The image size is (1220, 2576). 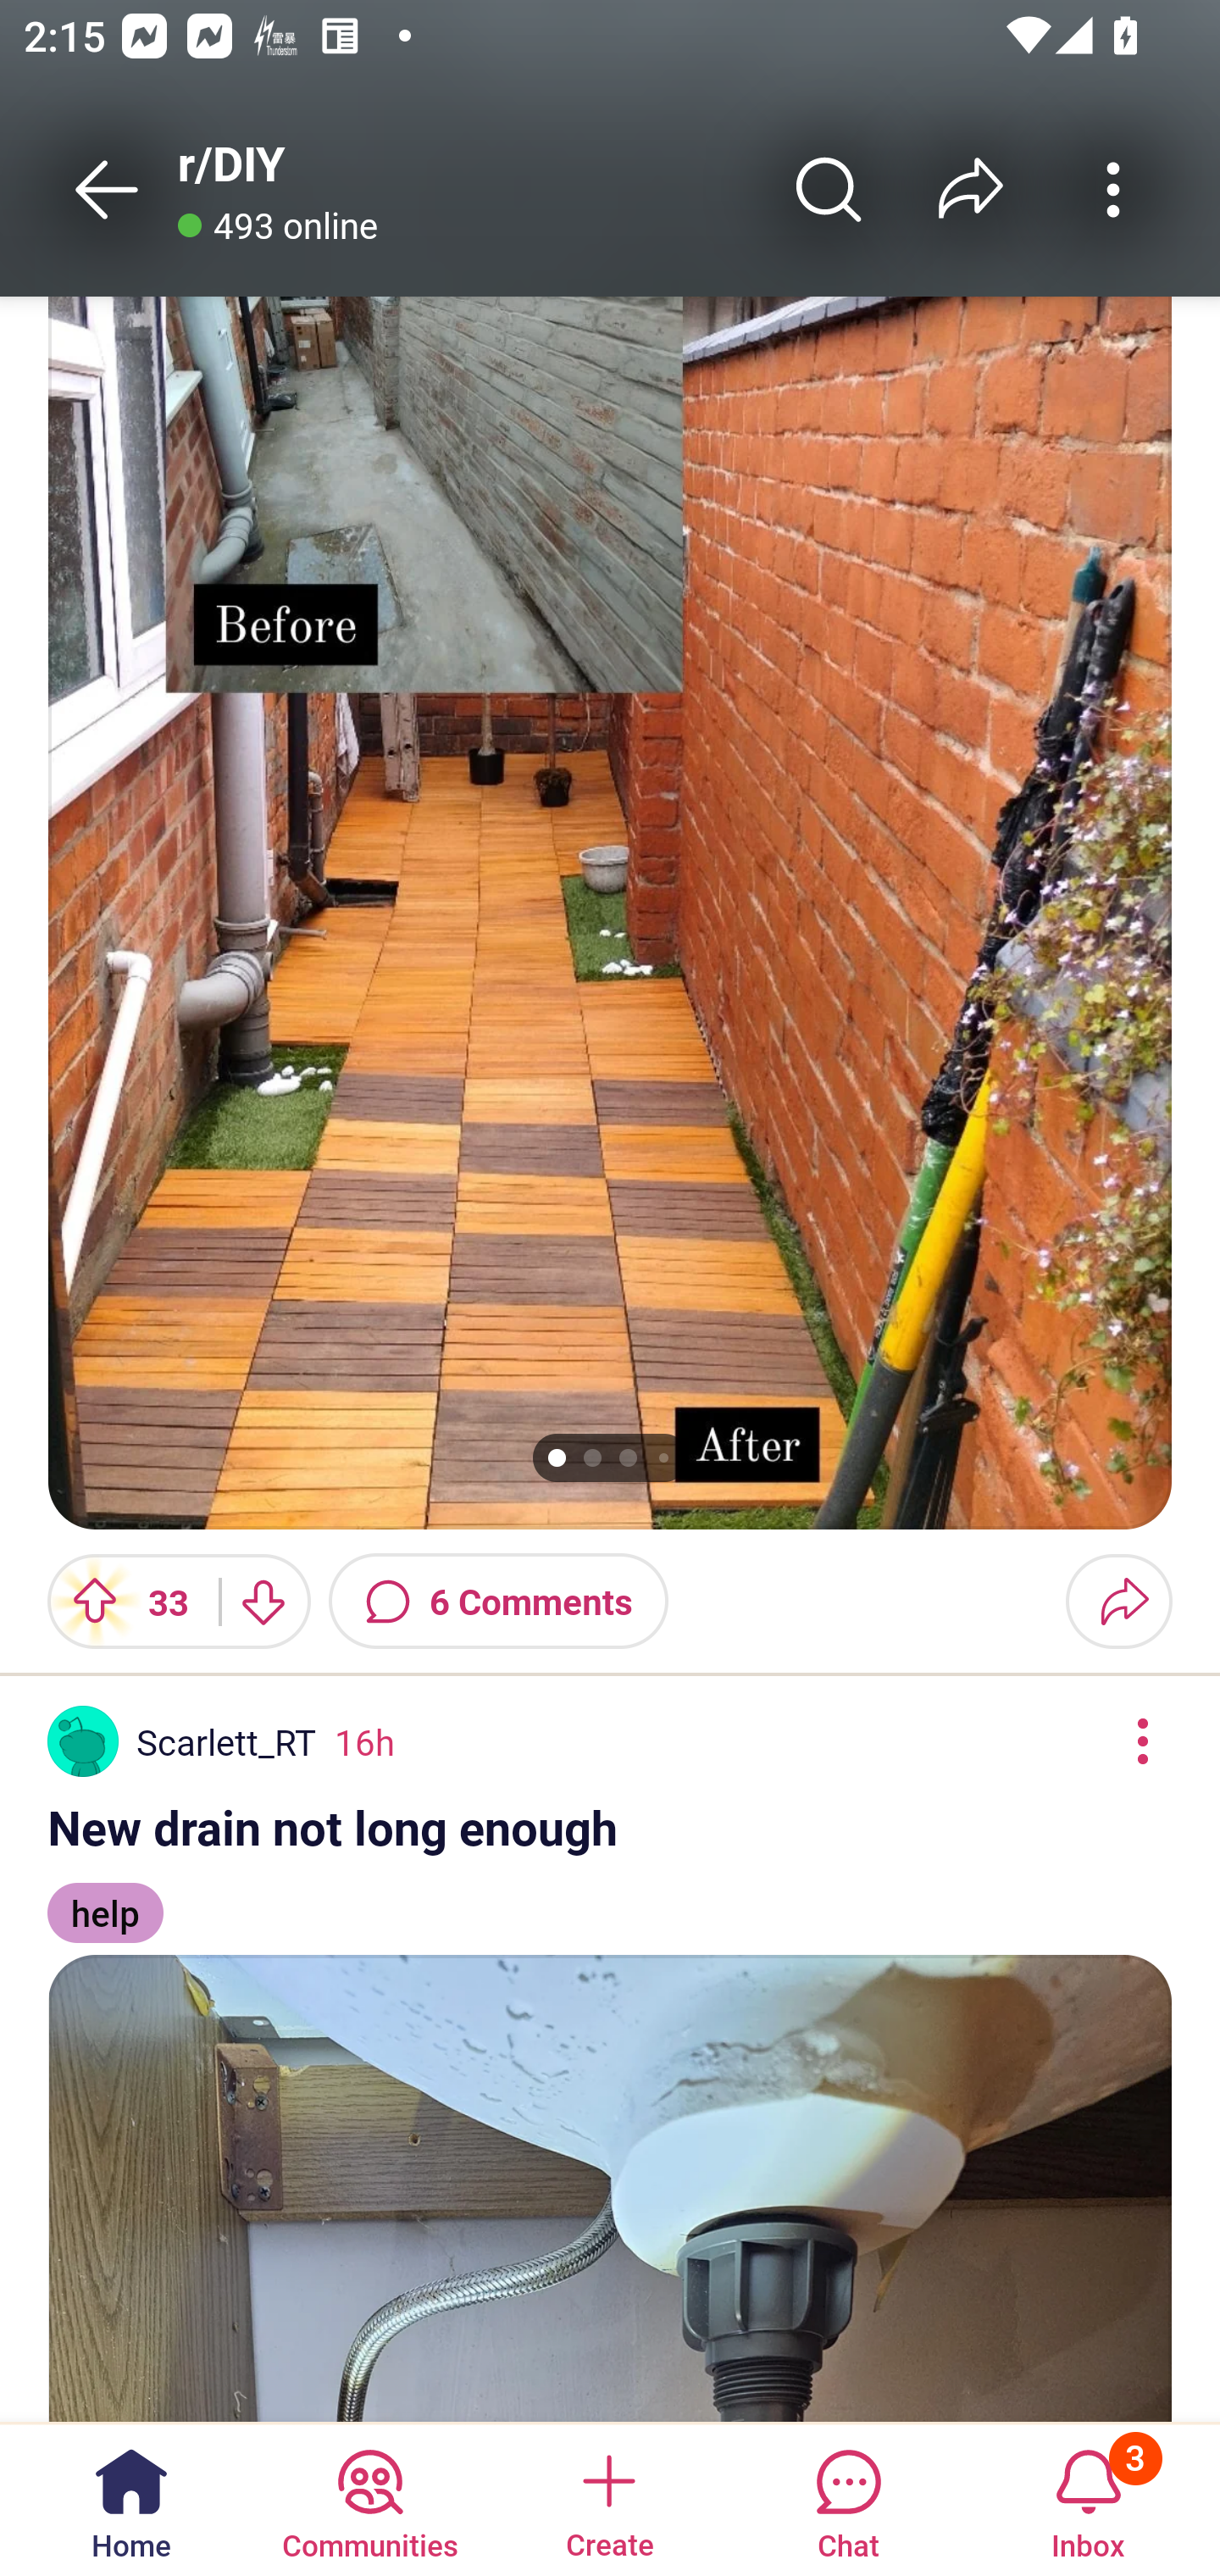 What do you see at coordinates (1088, 2498) in the screenshot?
I see `Inbox, has 3 notifications 3 Inbox` at bounding box center [1088, 2498].